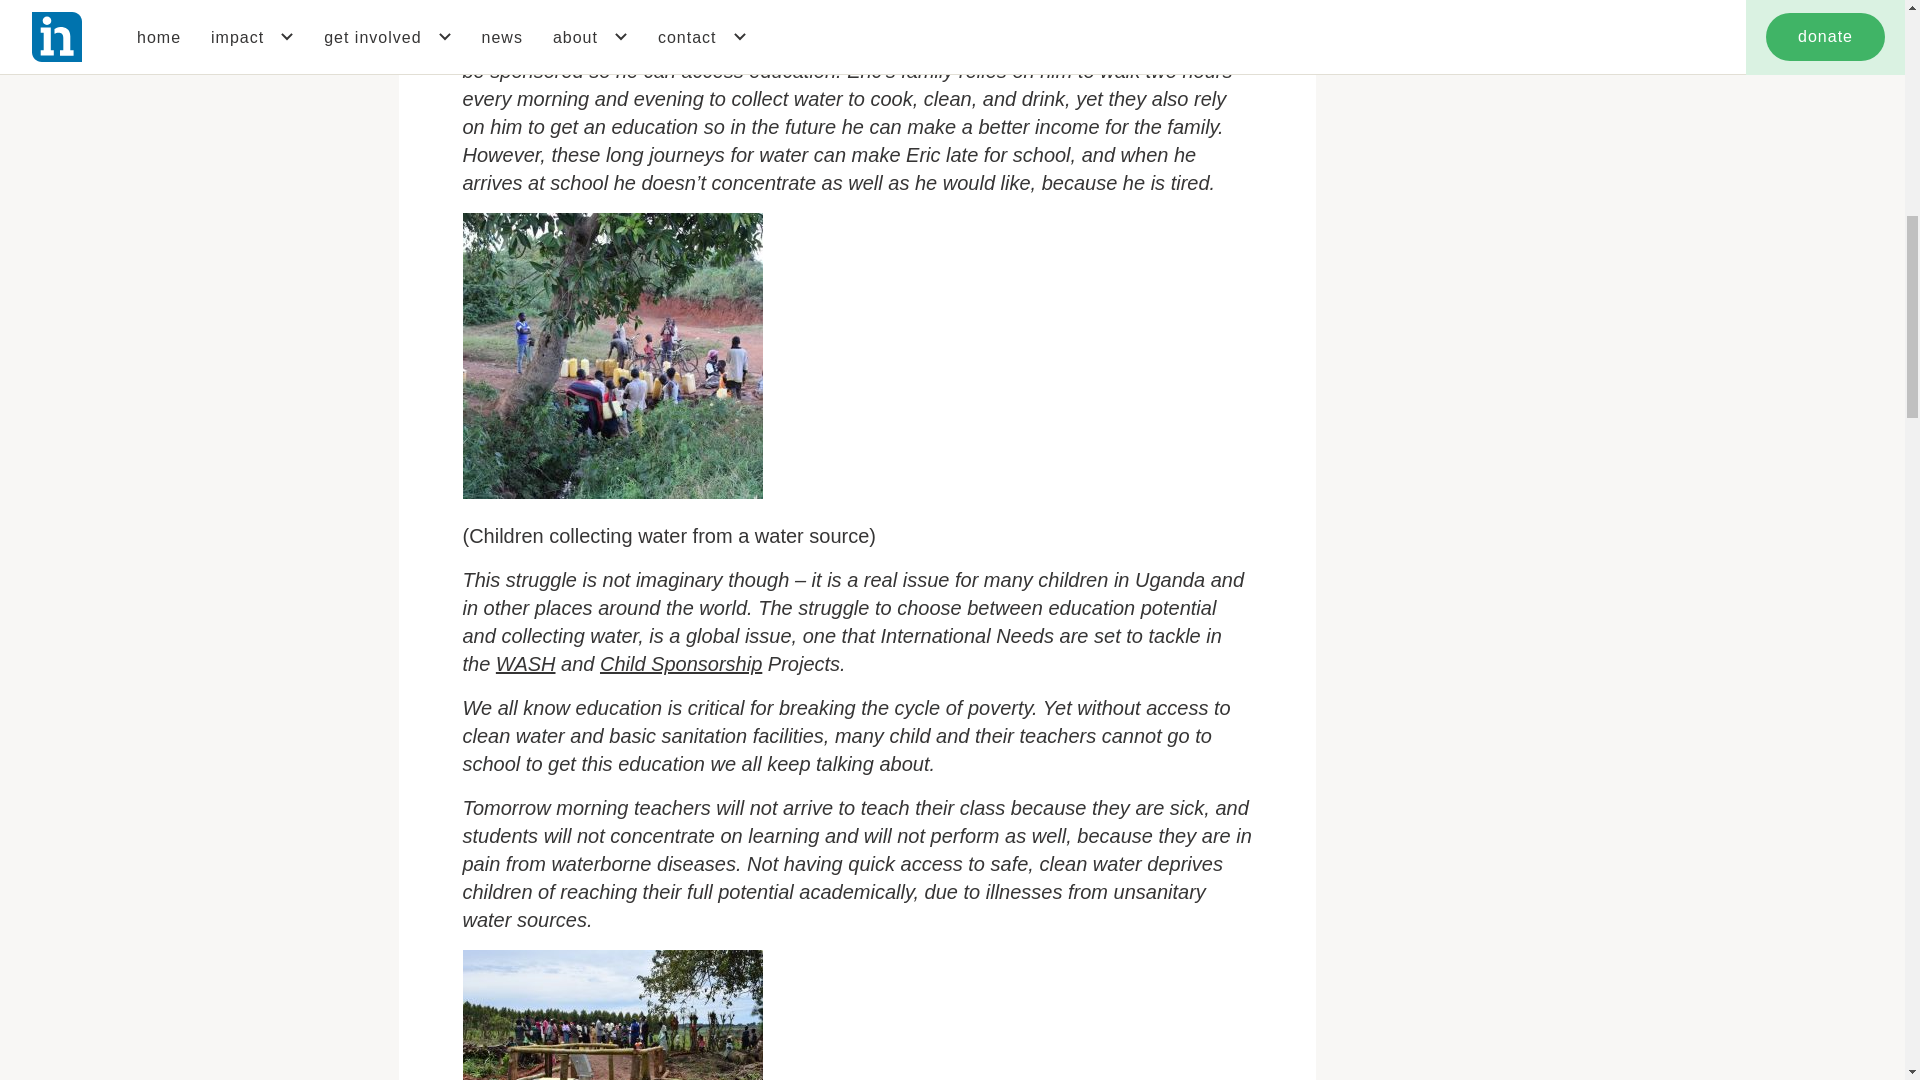  I want to click on WASH, so click(526, 664).